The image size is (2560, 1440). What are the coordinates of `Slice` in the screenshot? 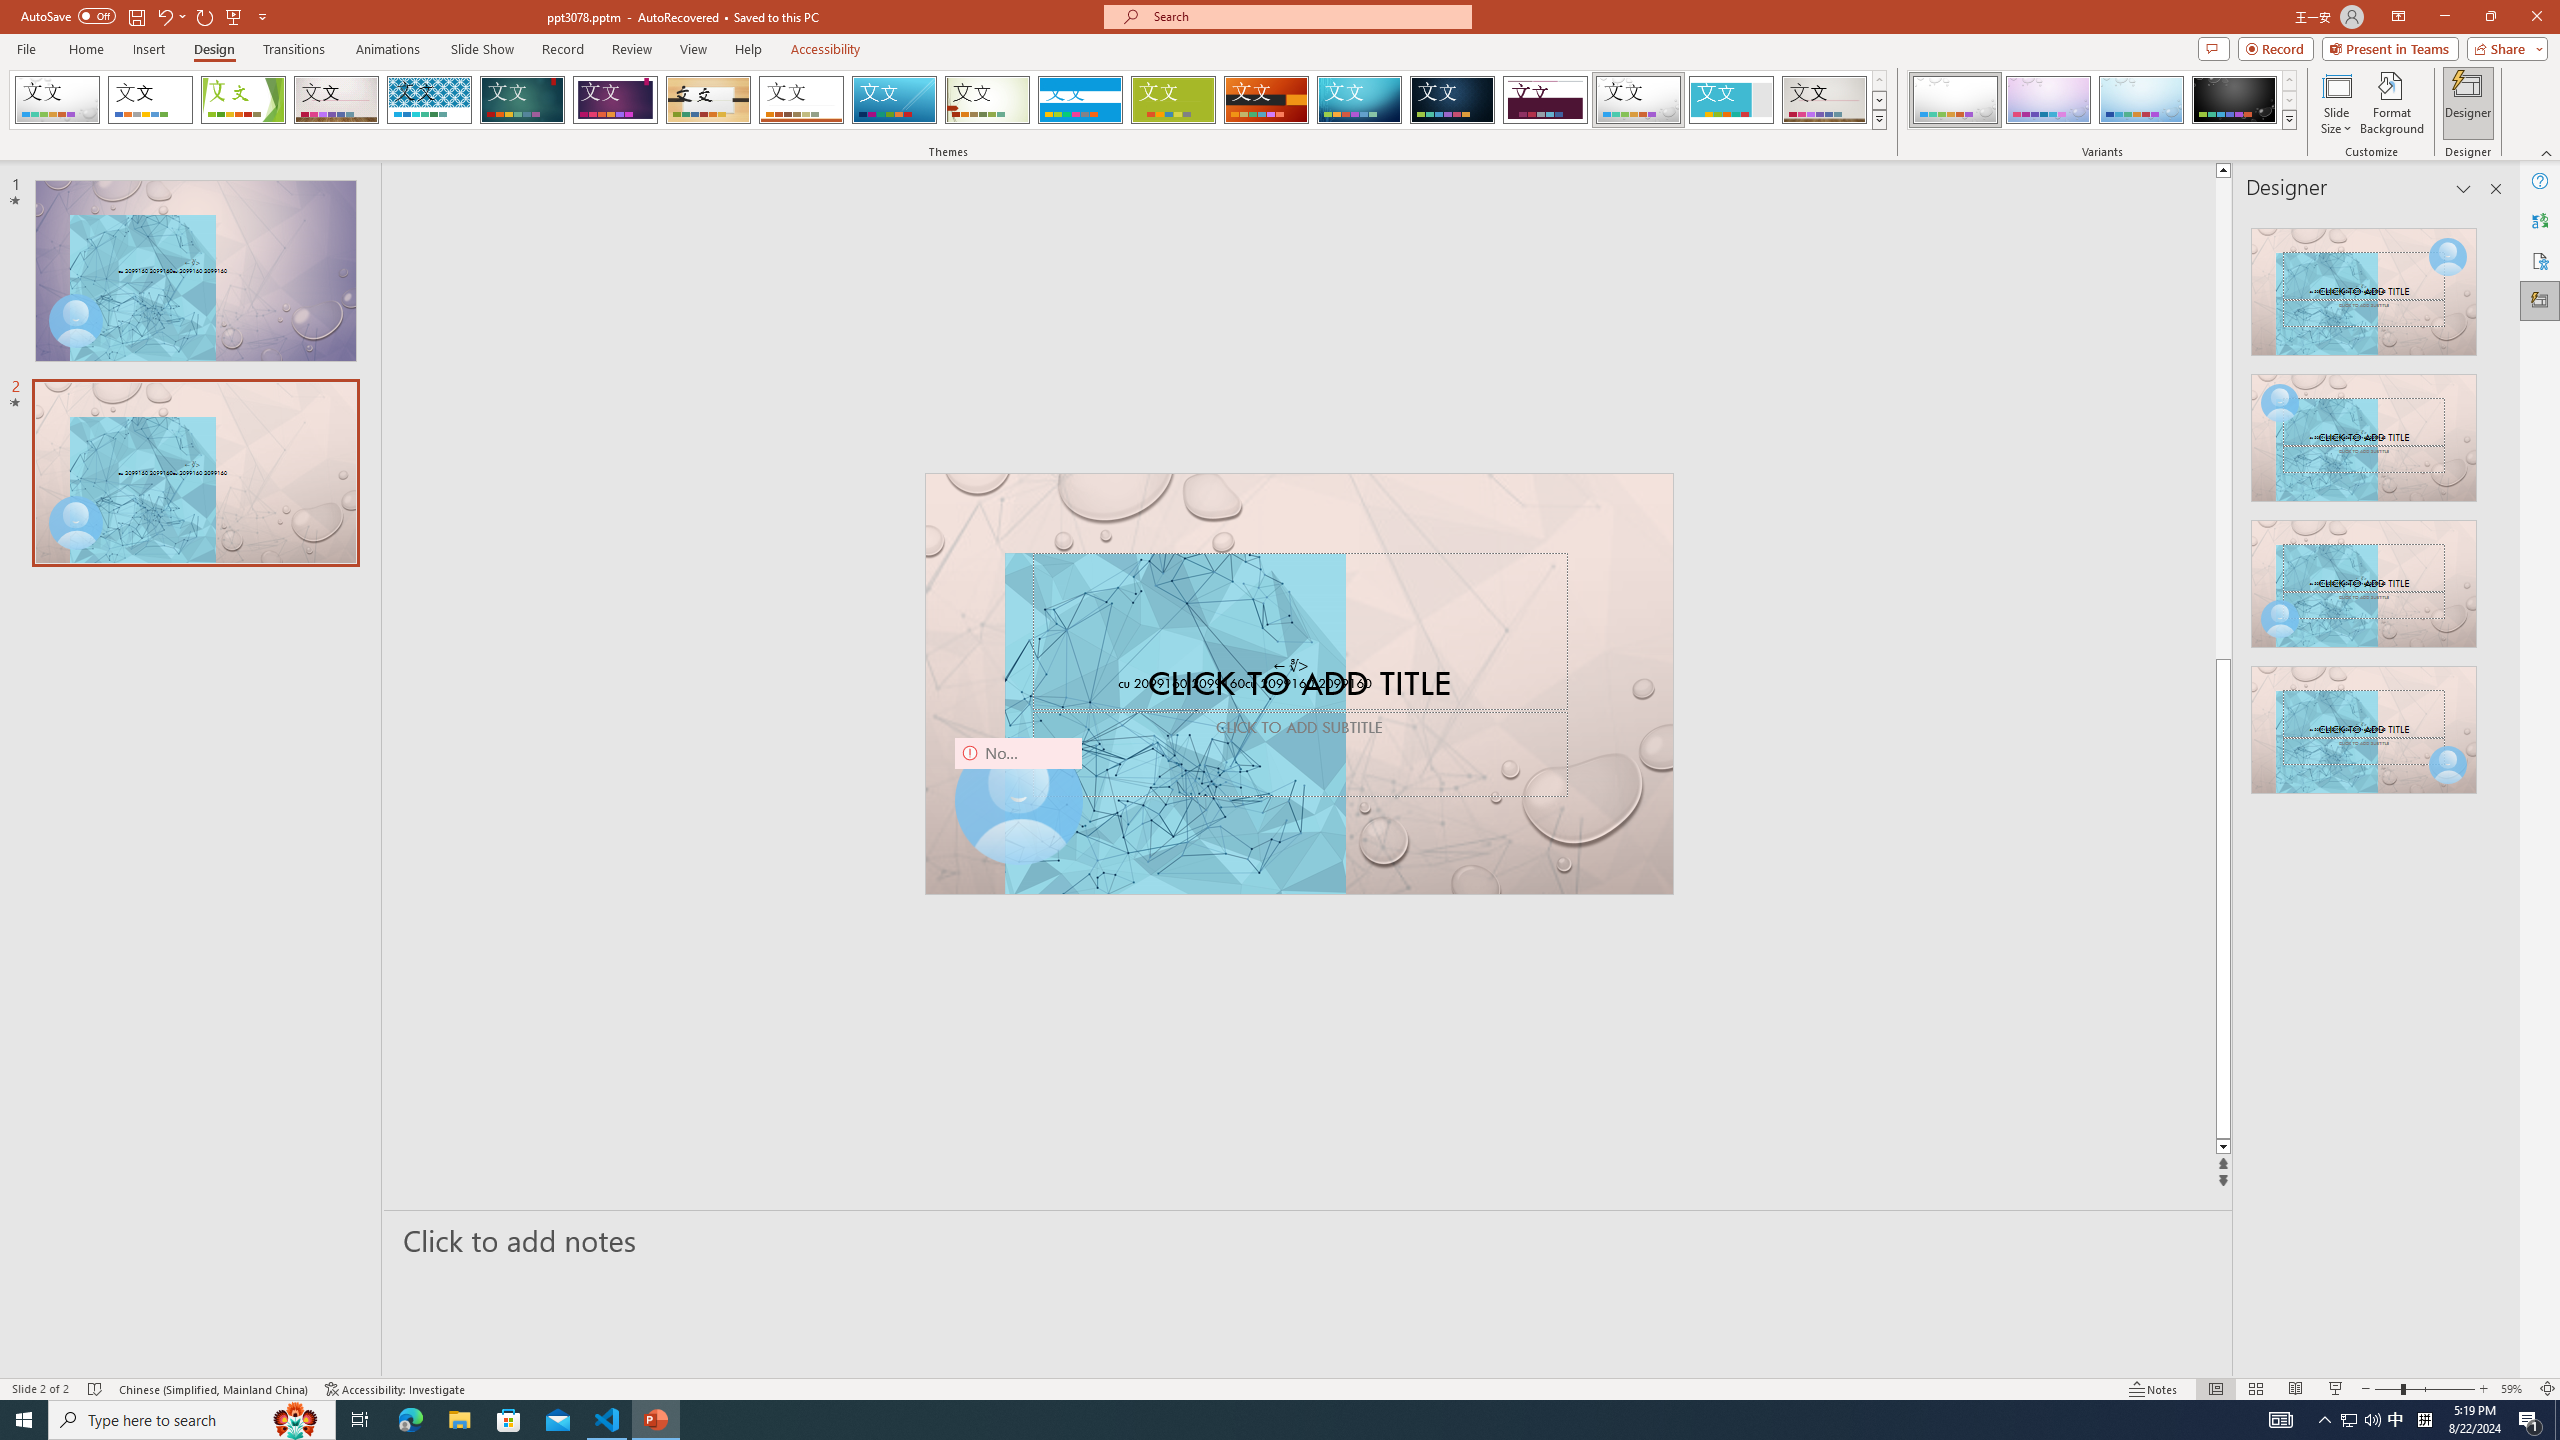 It's located at (894, 100).